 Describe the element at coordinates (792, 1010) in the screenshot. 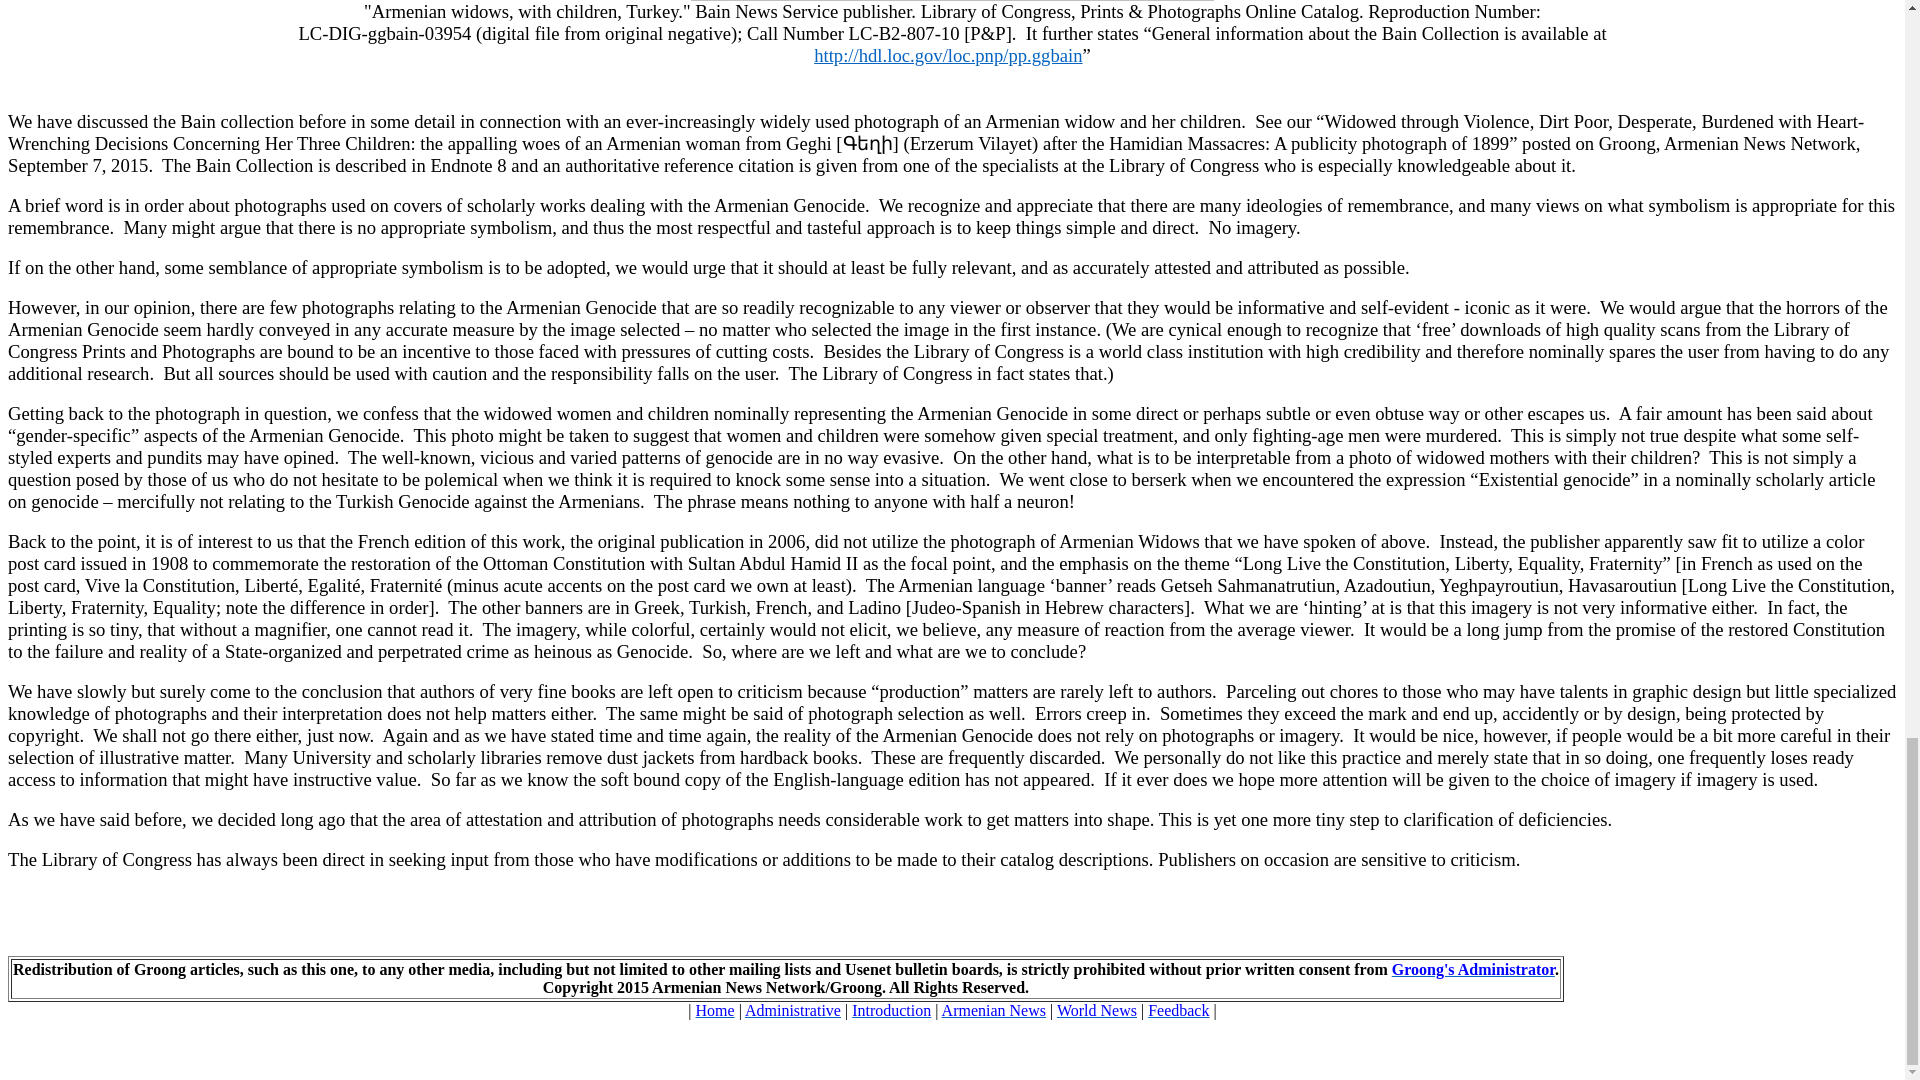

I see `Administrative` at that location.